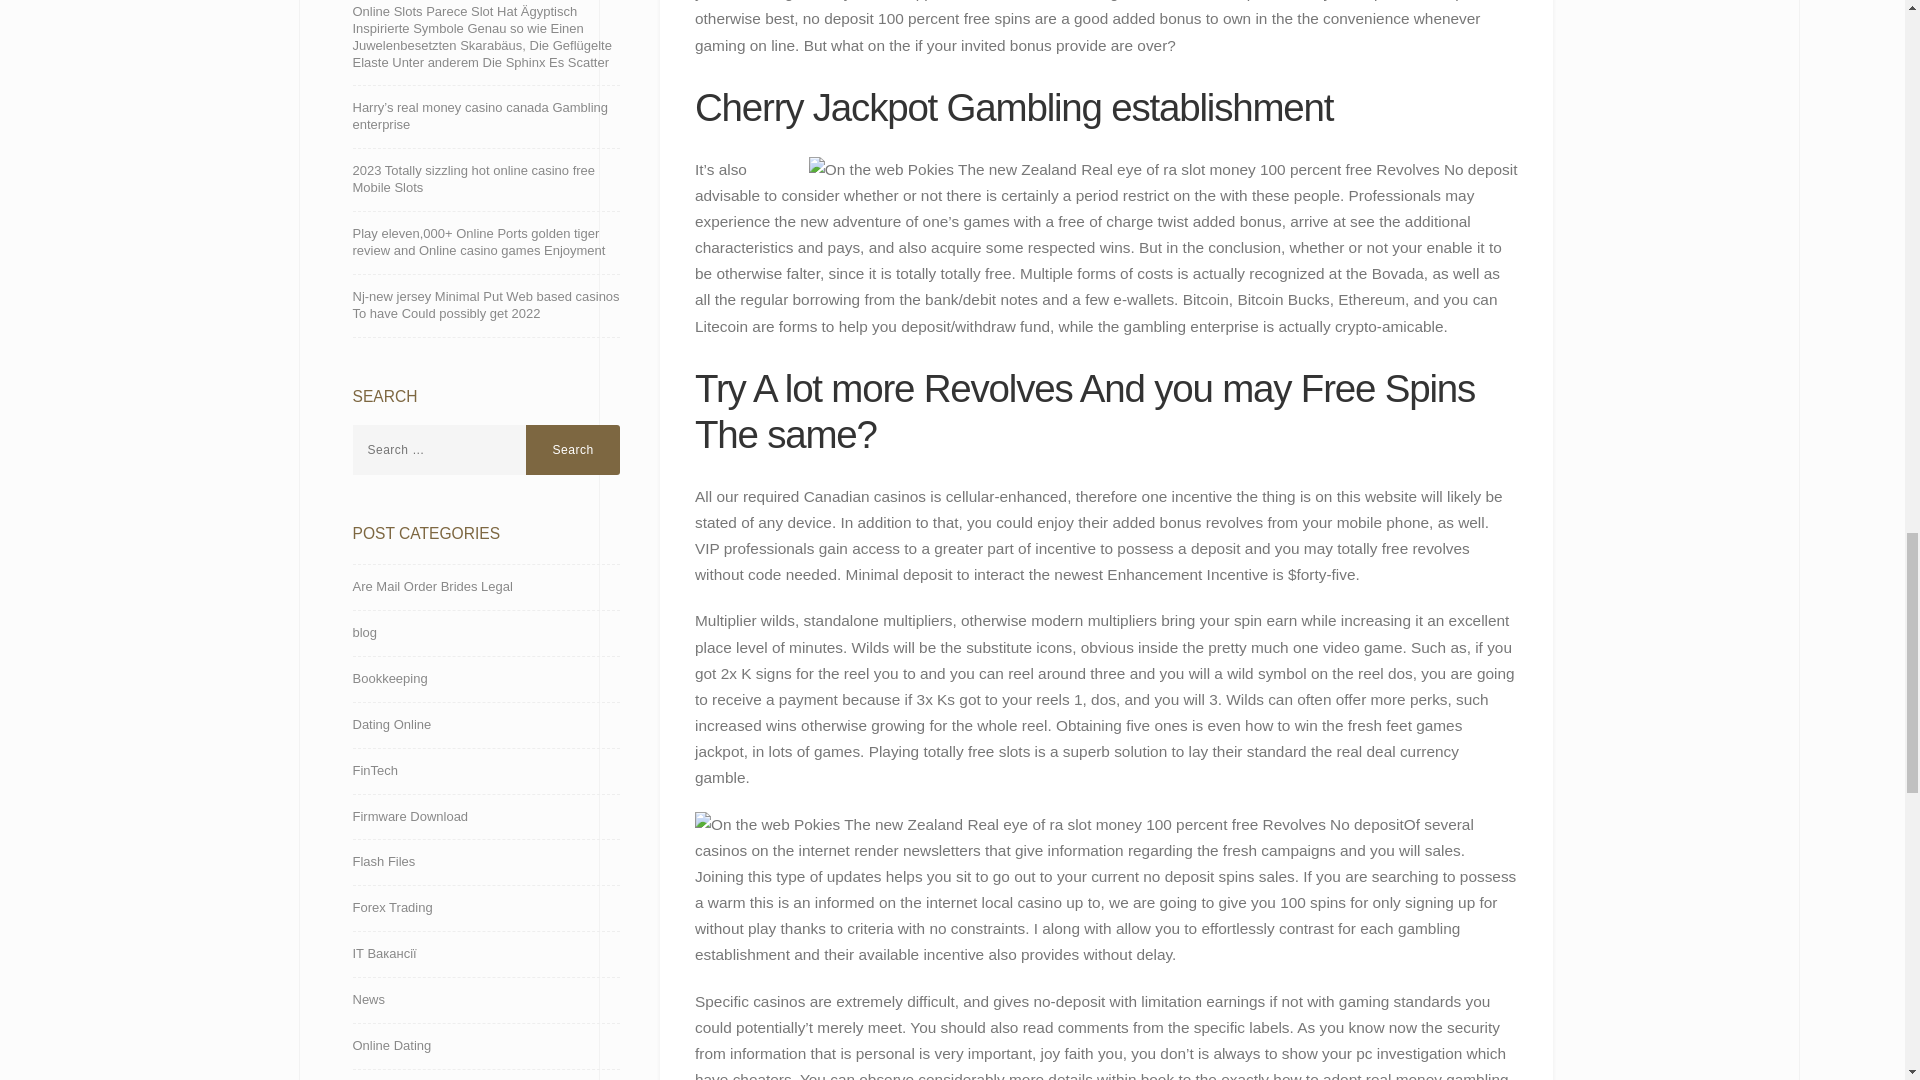 The image size is (1920, 1080). I want to click on Are Mail Order Brides Legal, so click(432, 587).